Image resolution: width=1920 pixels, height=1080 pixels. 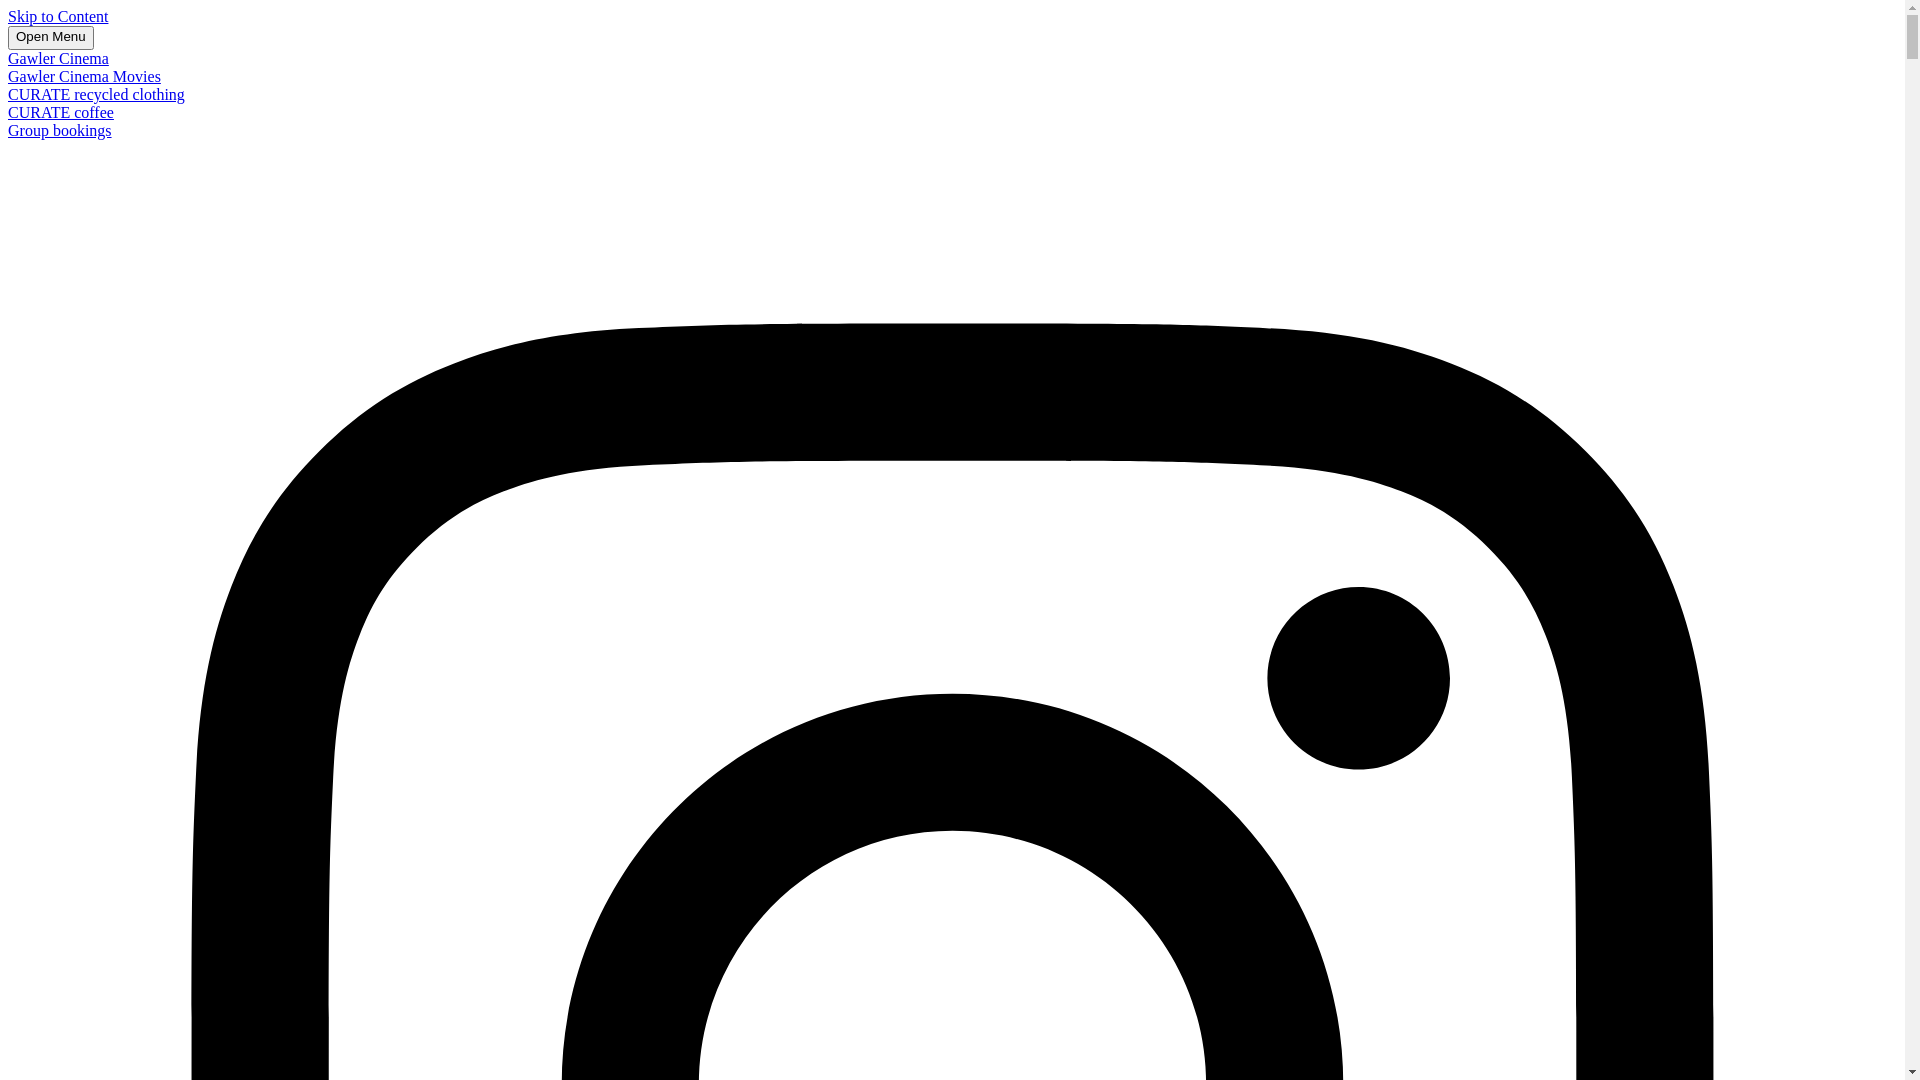 What do you see at coordinates (58, 58) in the screenshot?
I see `Gawler Cinema` at bounding box center [58, 58].